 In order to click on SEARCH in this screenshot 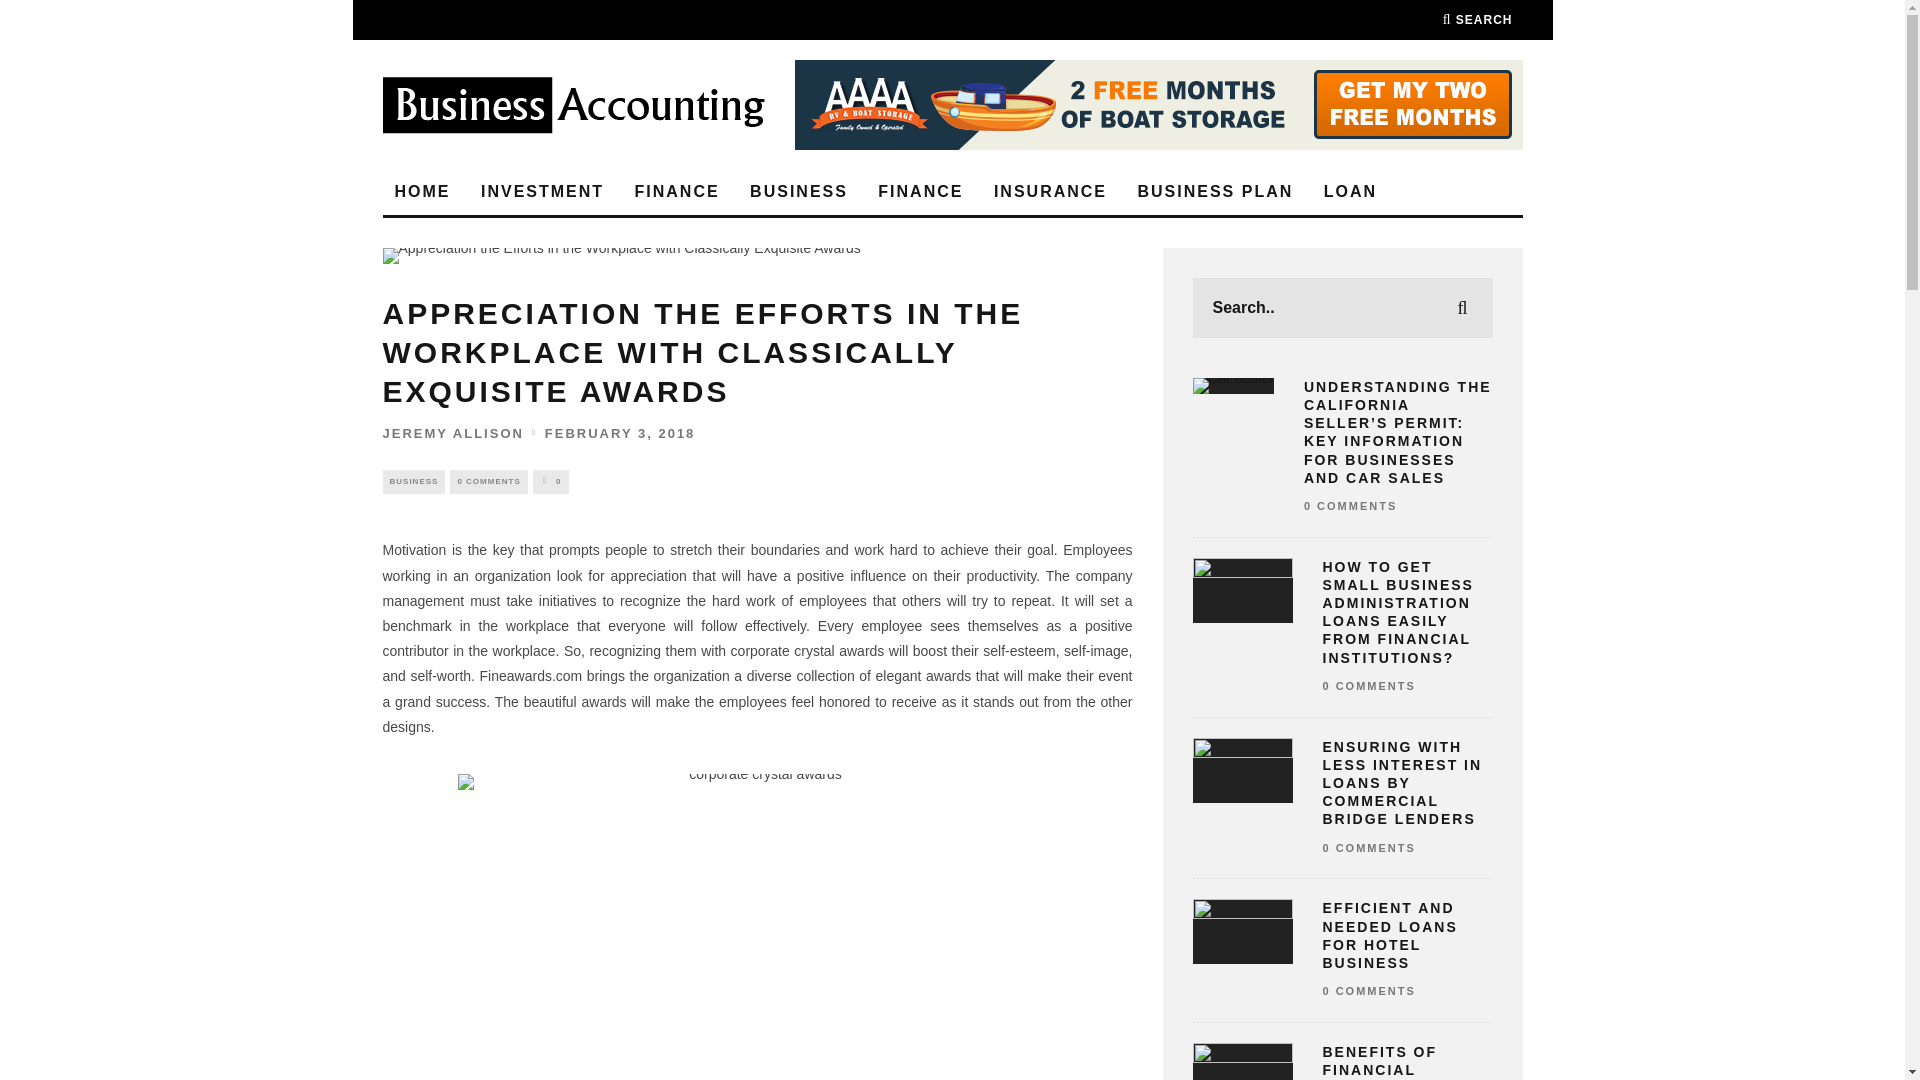, I will do `click(1478, 20)`.